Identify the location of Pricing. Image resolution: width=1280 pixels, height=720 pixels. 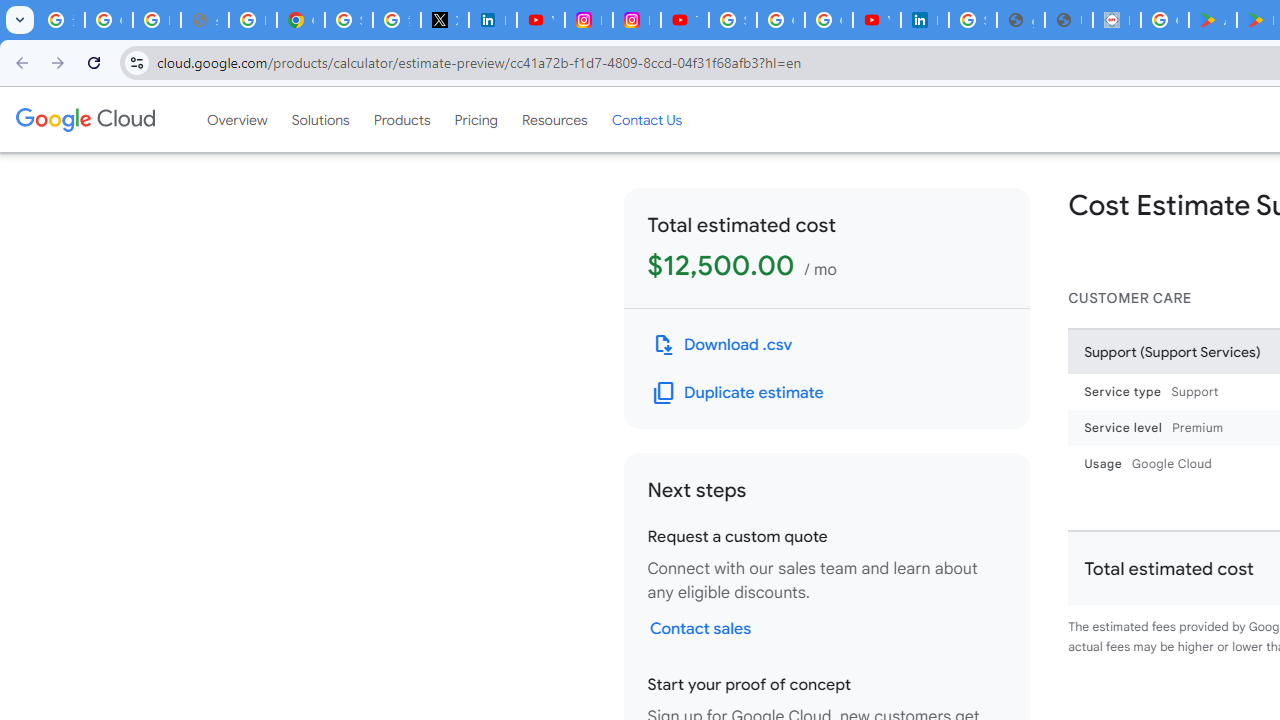
(476, 119).